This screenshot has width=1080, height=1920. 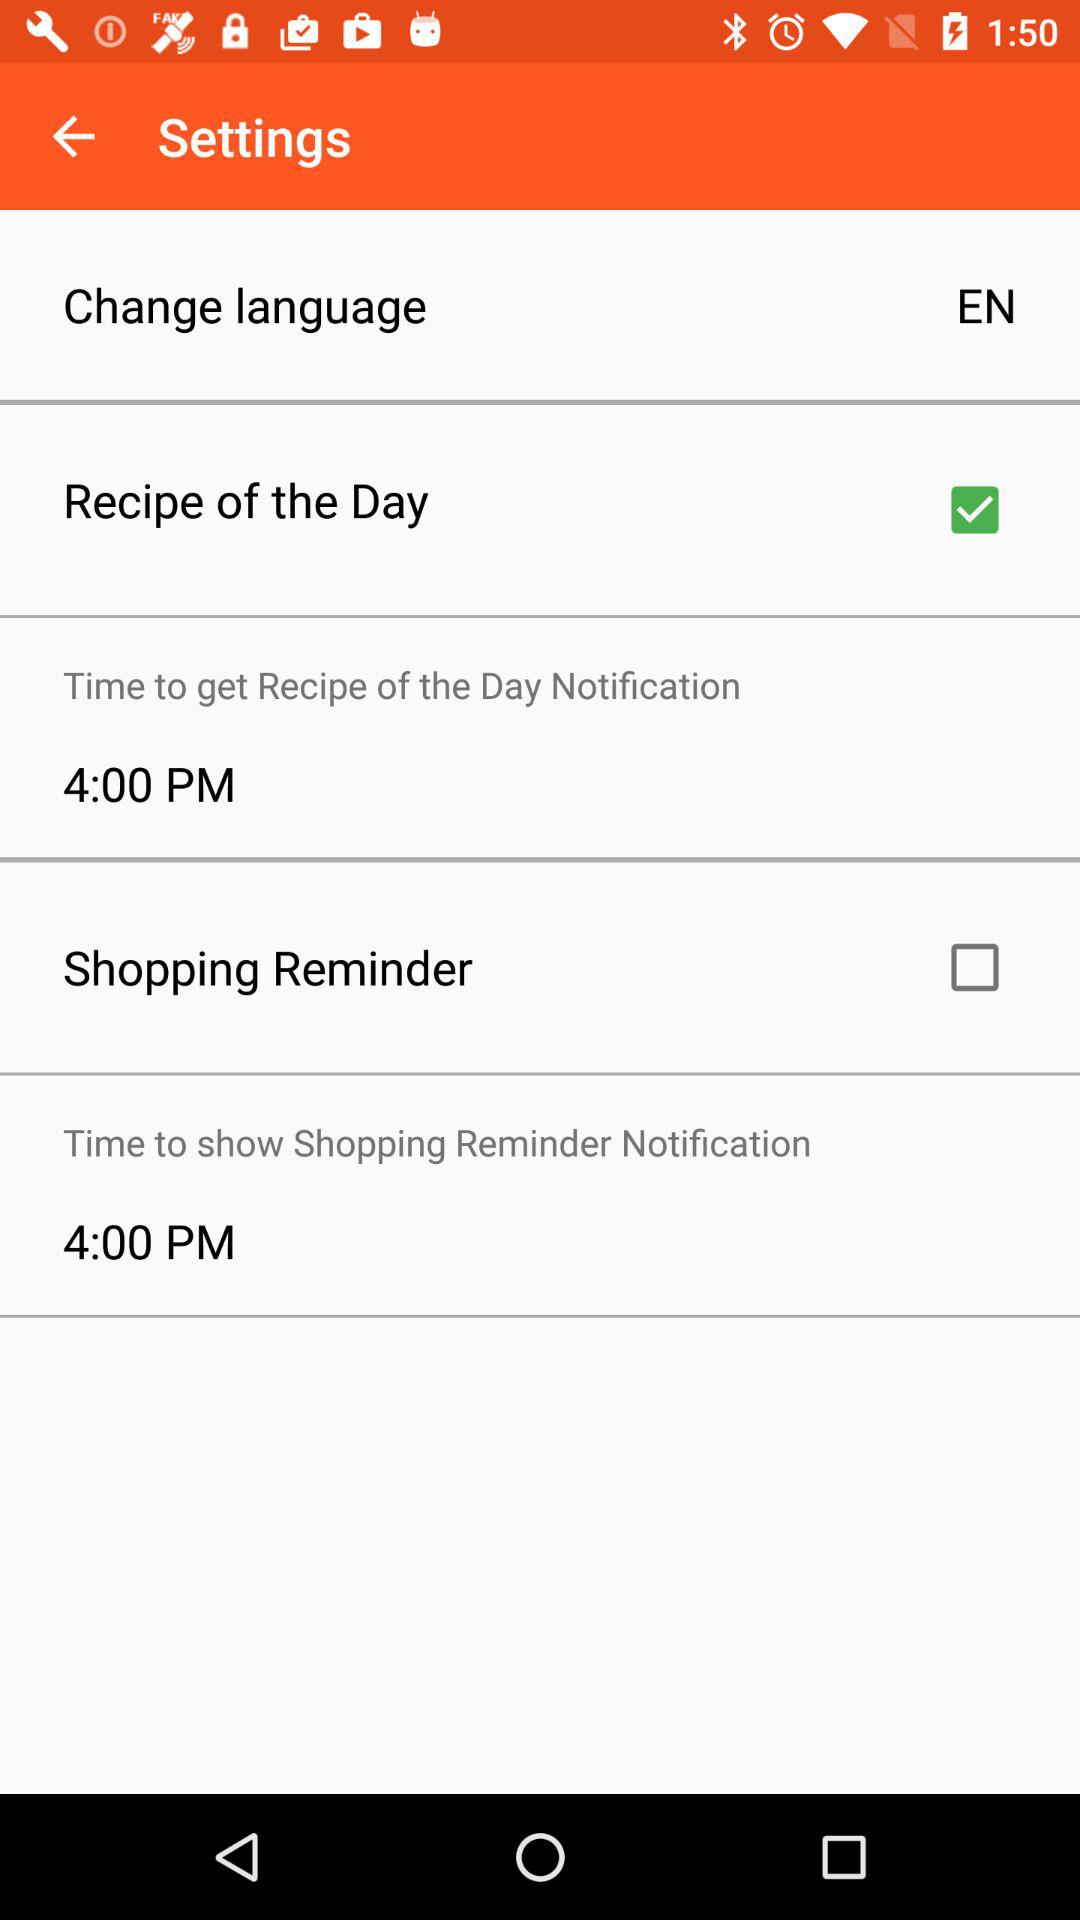 What do you see at coordinates (975, 967) in the screenshot?
I see `select the check box on the right side of text shopping reminder` at bounding box center [975, 967].